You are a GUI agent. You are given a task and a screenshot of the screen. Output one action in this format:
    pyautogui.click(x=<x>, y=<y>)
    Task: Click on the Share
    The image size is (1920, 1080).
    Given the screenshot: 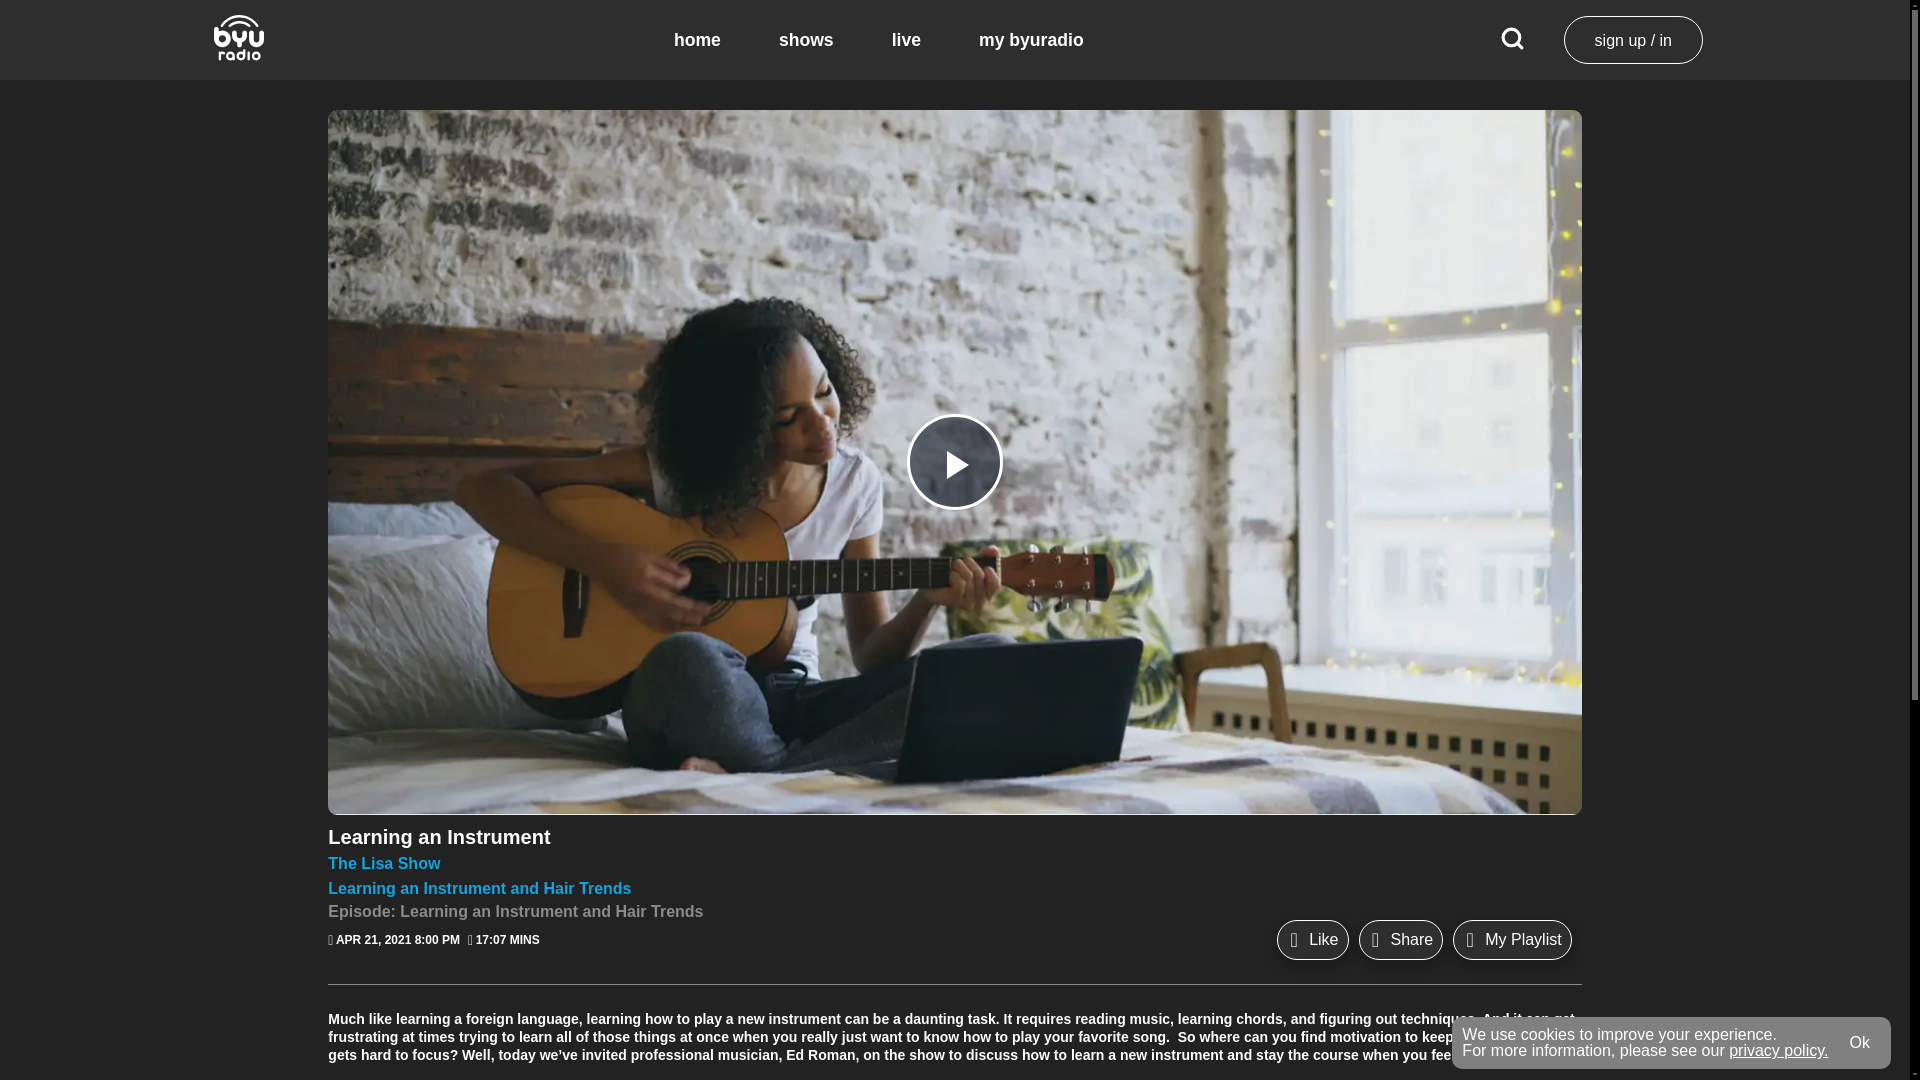 What is the action you would take?
    pyautogui.click(x=1400, y=940)
    